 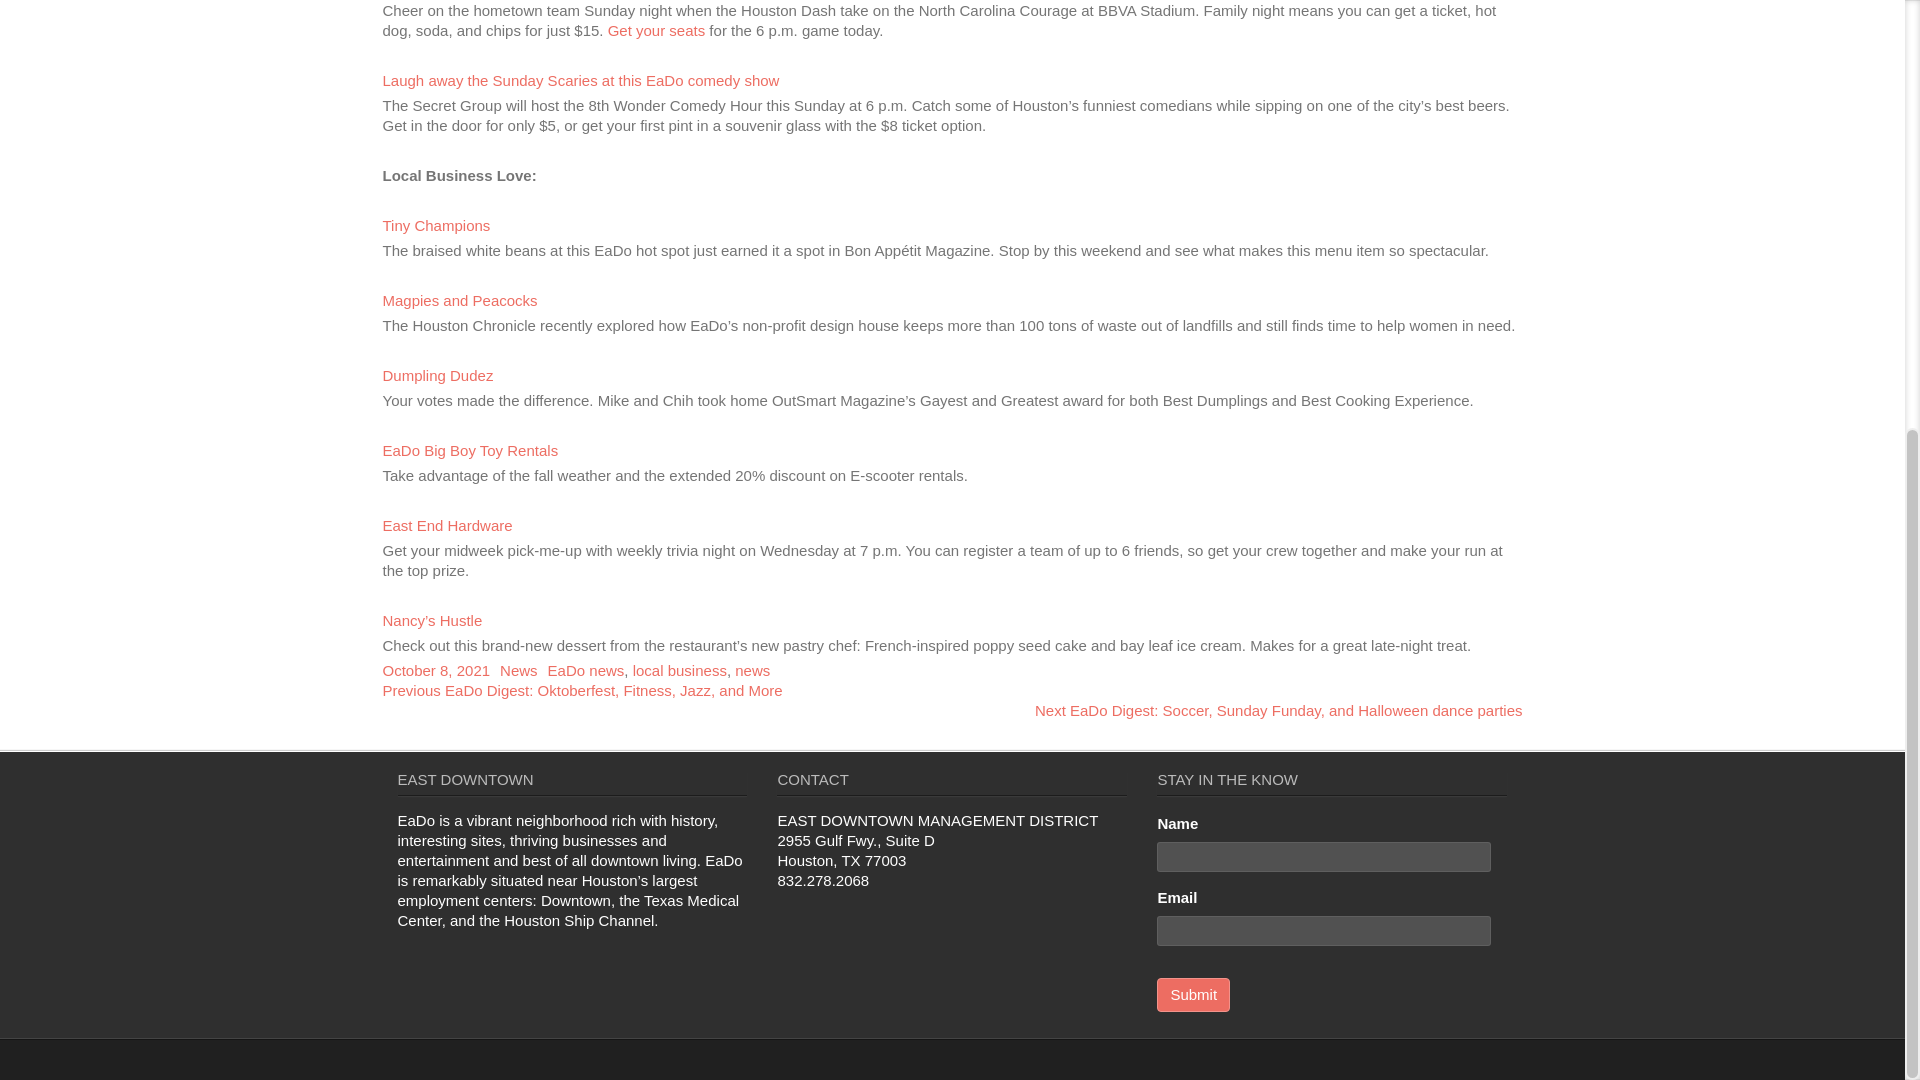 What do you see at coordinates (586, 670) in the screenshot?
I see `Magpies and Peacocks` at bounding box center [586, 670].